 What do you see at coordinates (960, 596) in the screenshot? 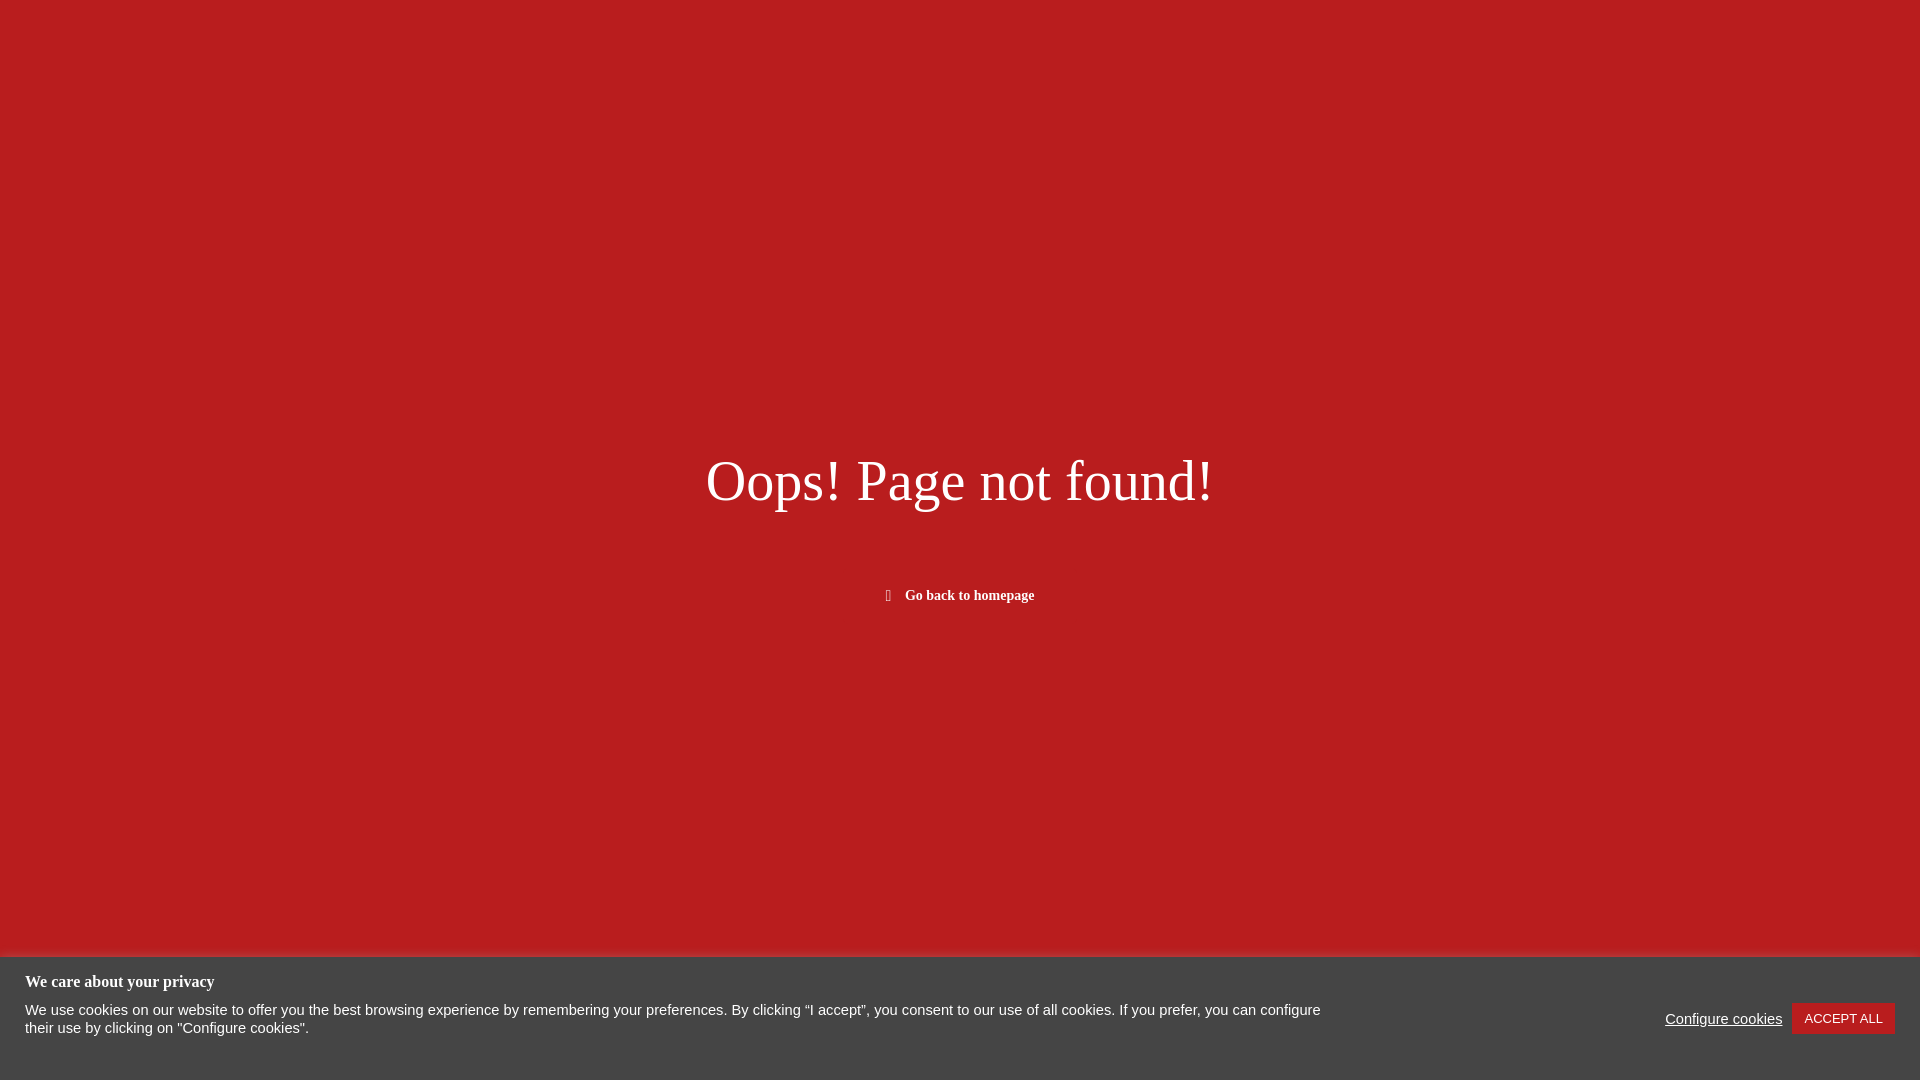
I see `Go back to homepage` at bounding box center [960, 596].